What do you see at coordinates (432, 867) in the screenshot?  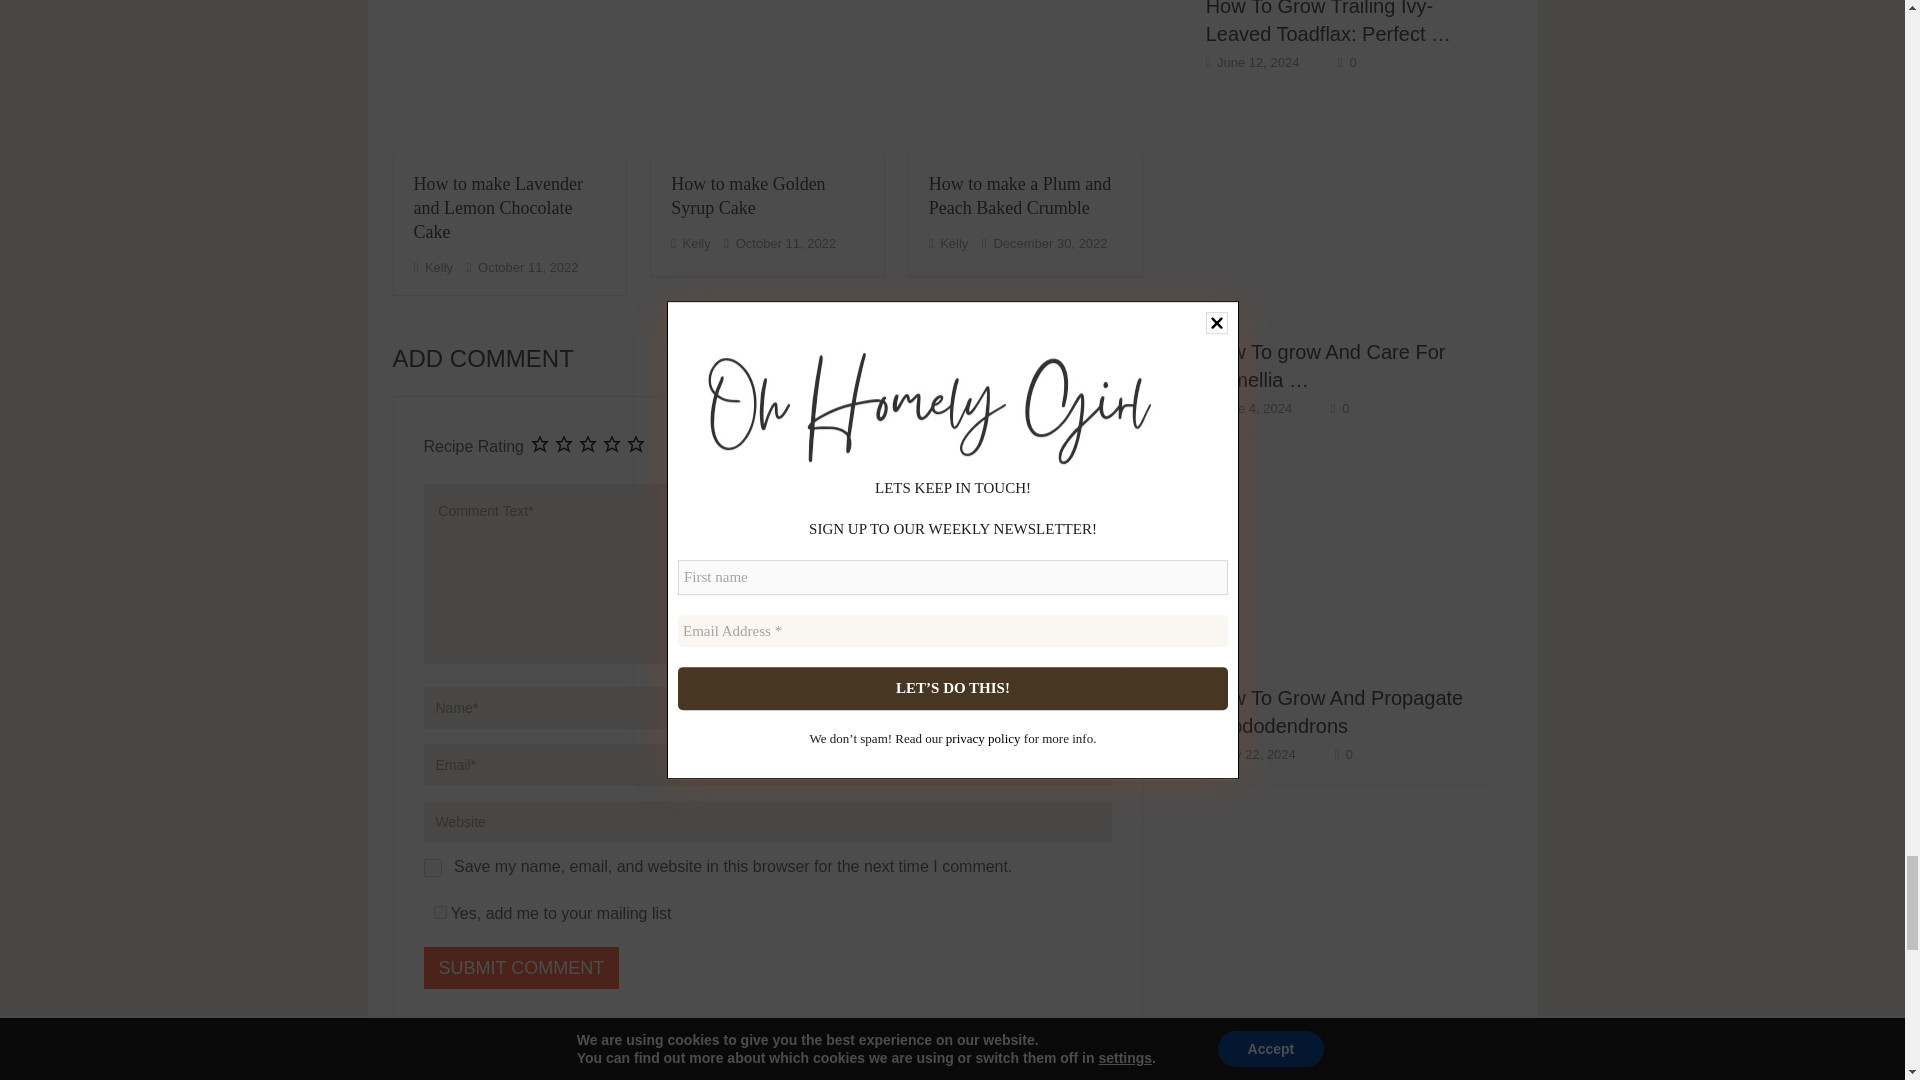 I see `yes` at bounding box center [432, 867].